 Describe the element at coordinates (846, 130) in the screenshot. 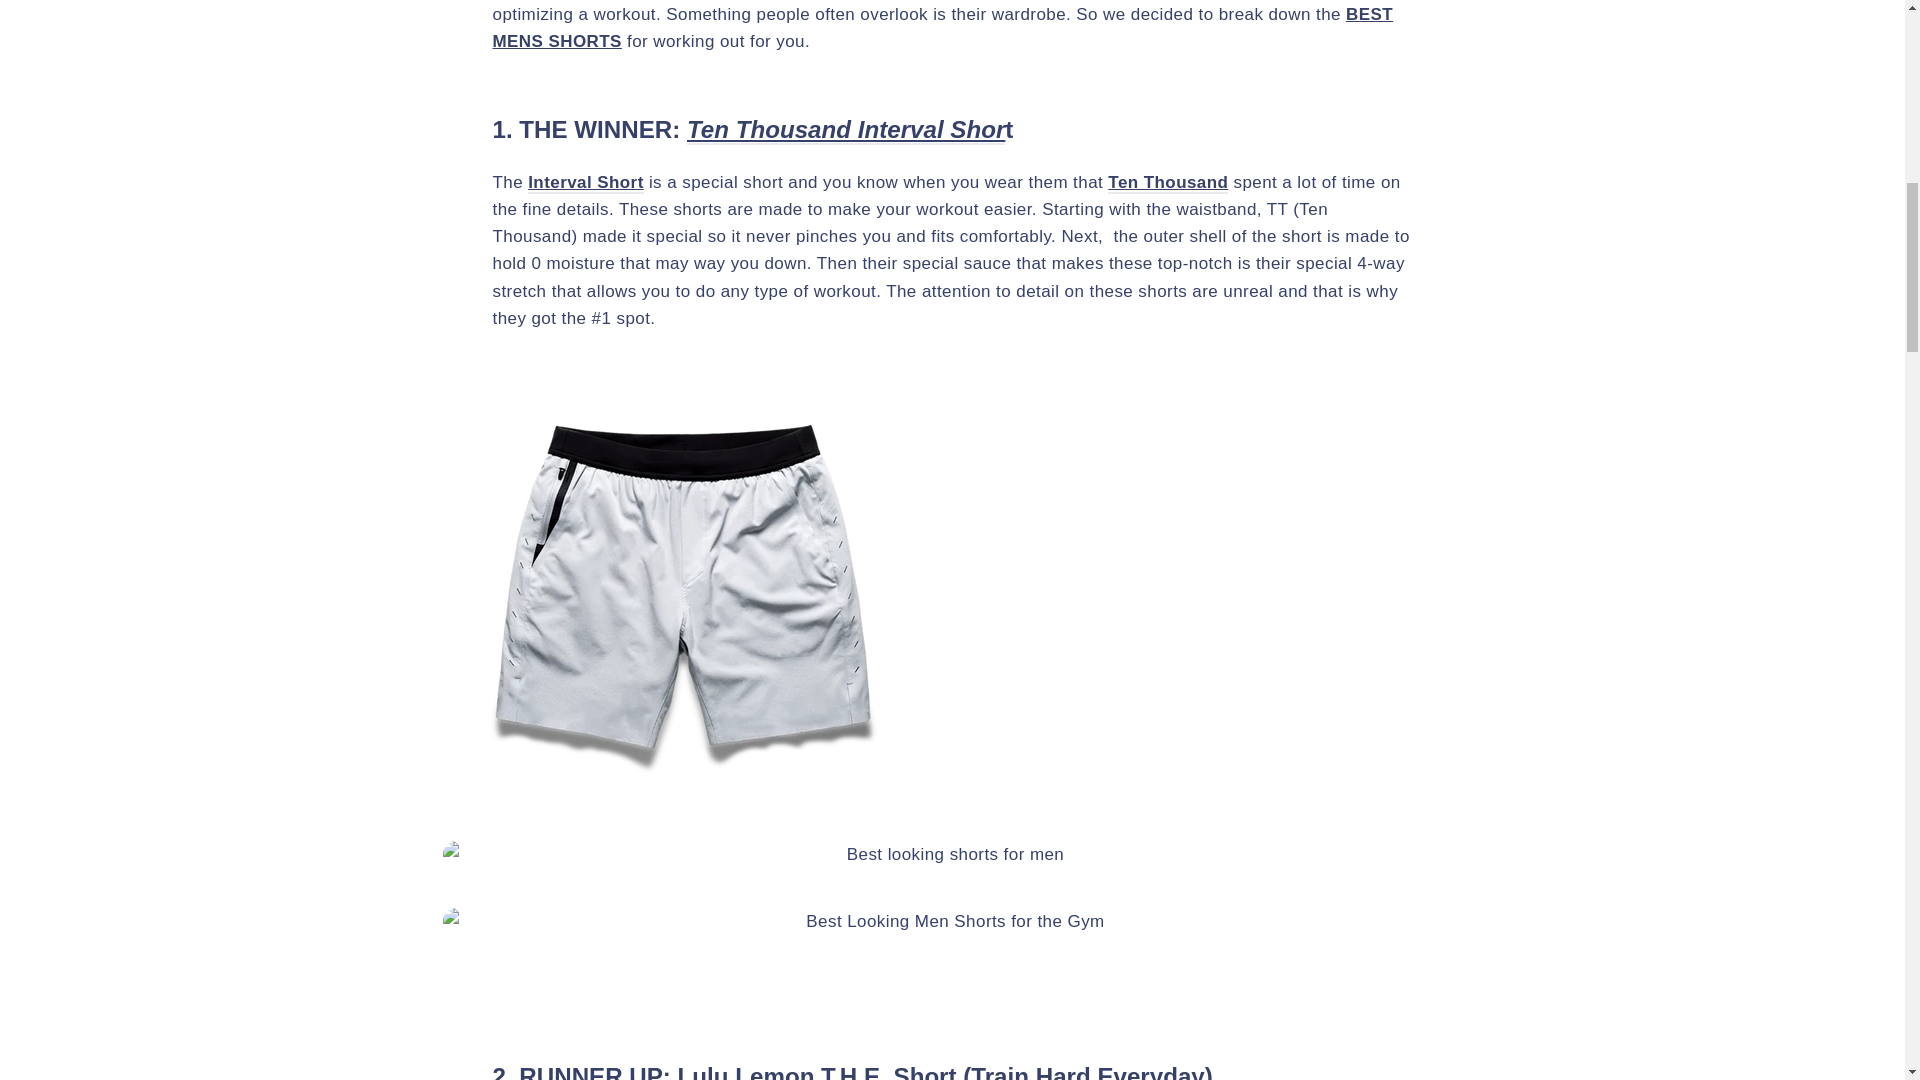

I see `Best Male Workout Short ` at that location.